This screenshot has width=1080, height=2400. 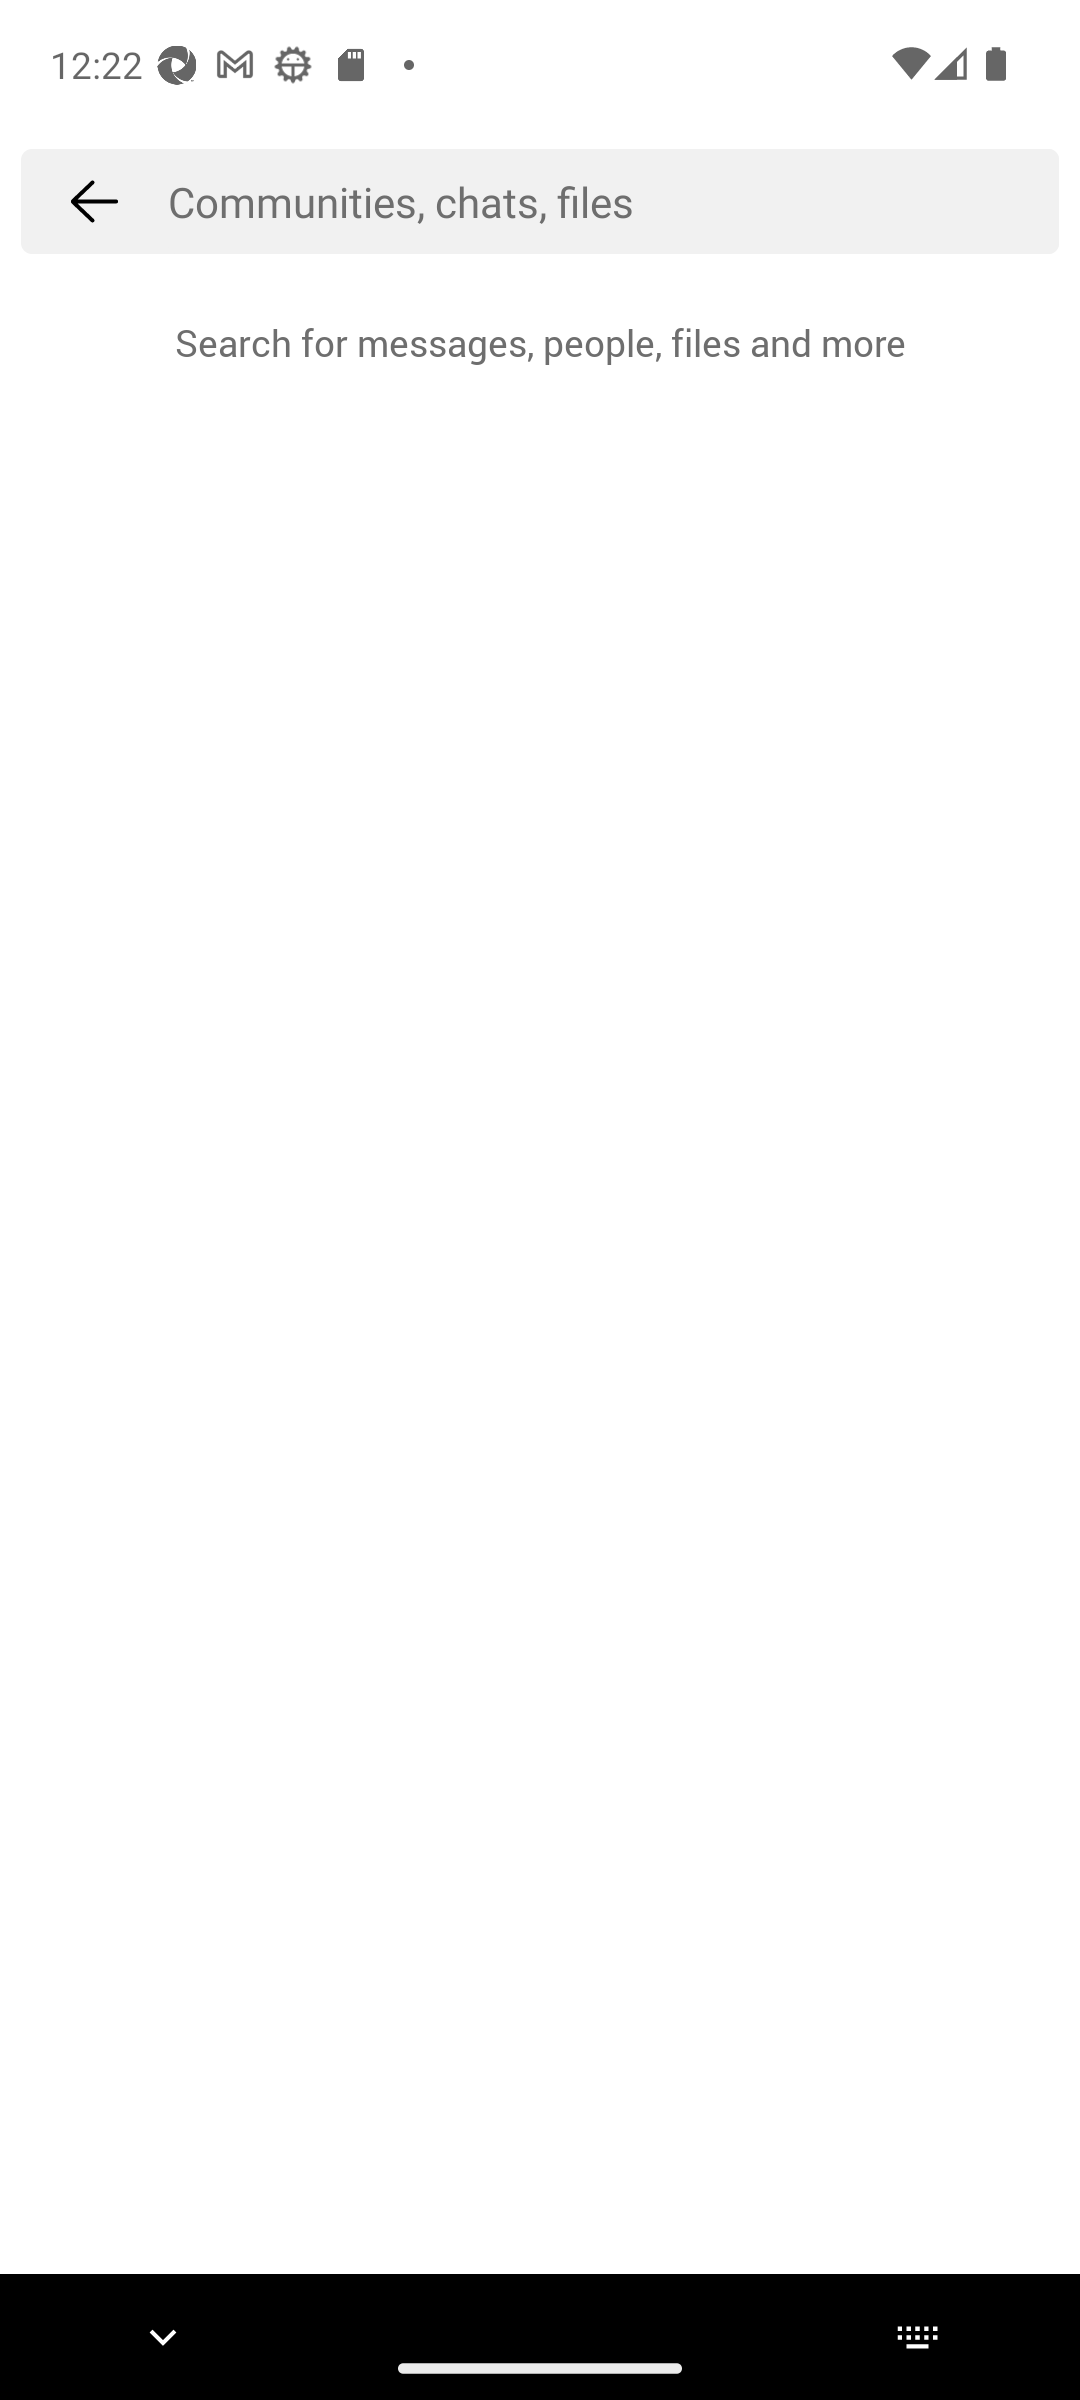 I want to click on Back, so click(x=94, y=201).